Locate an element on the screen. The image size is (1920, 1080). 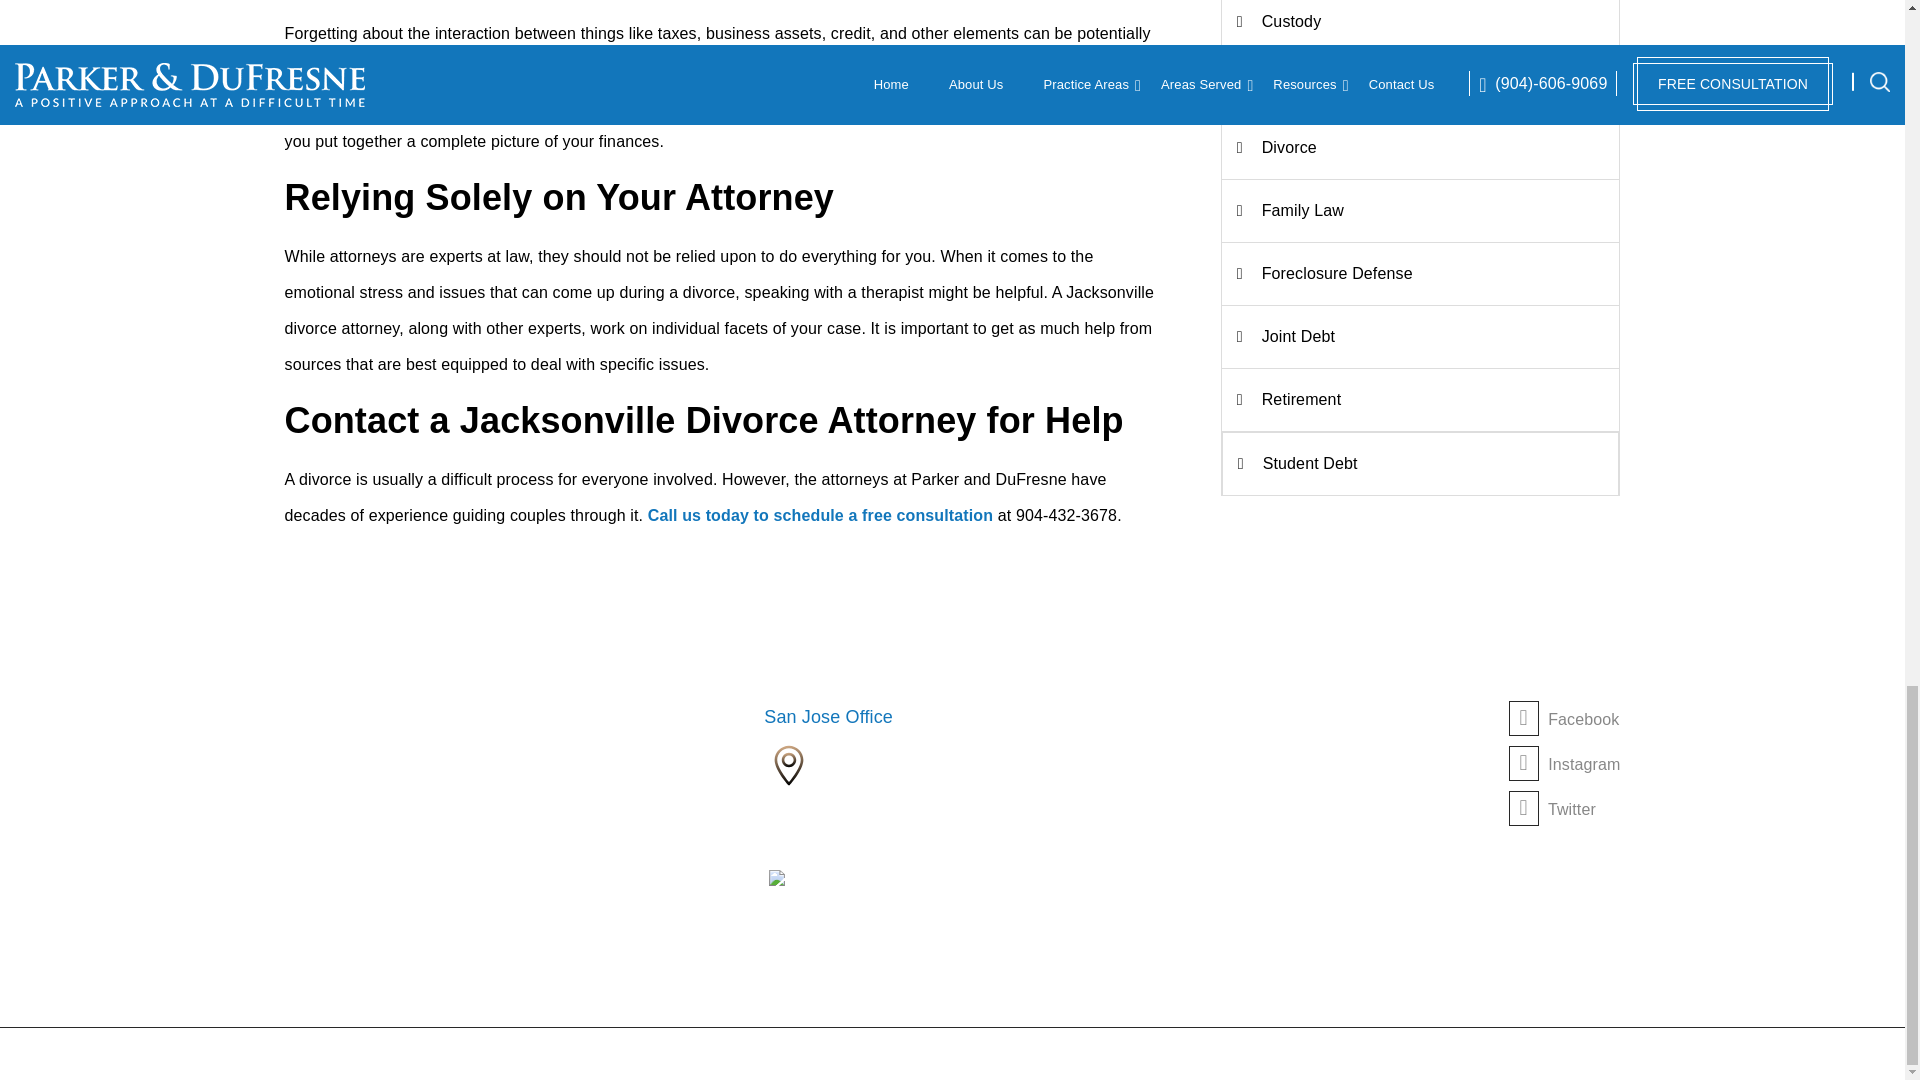
Call us today to schedule a free consultation is located at coordinates (820, 514).